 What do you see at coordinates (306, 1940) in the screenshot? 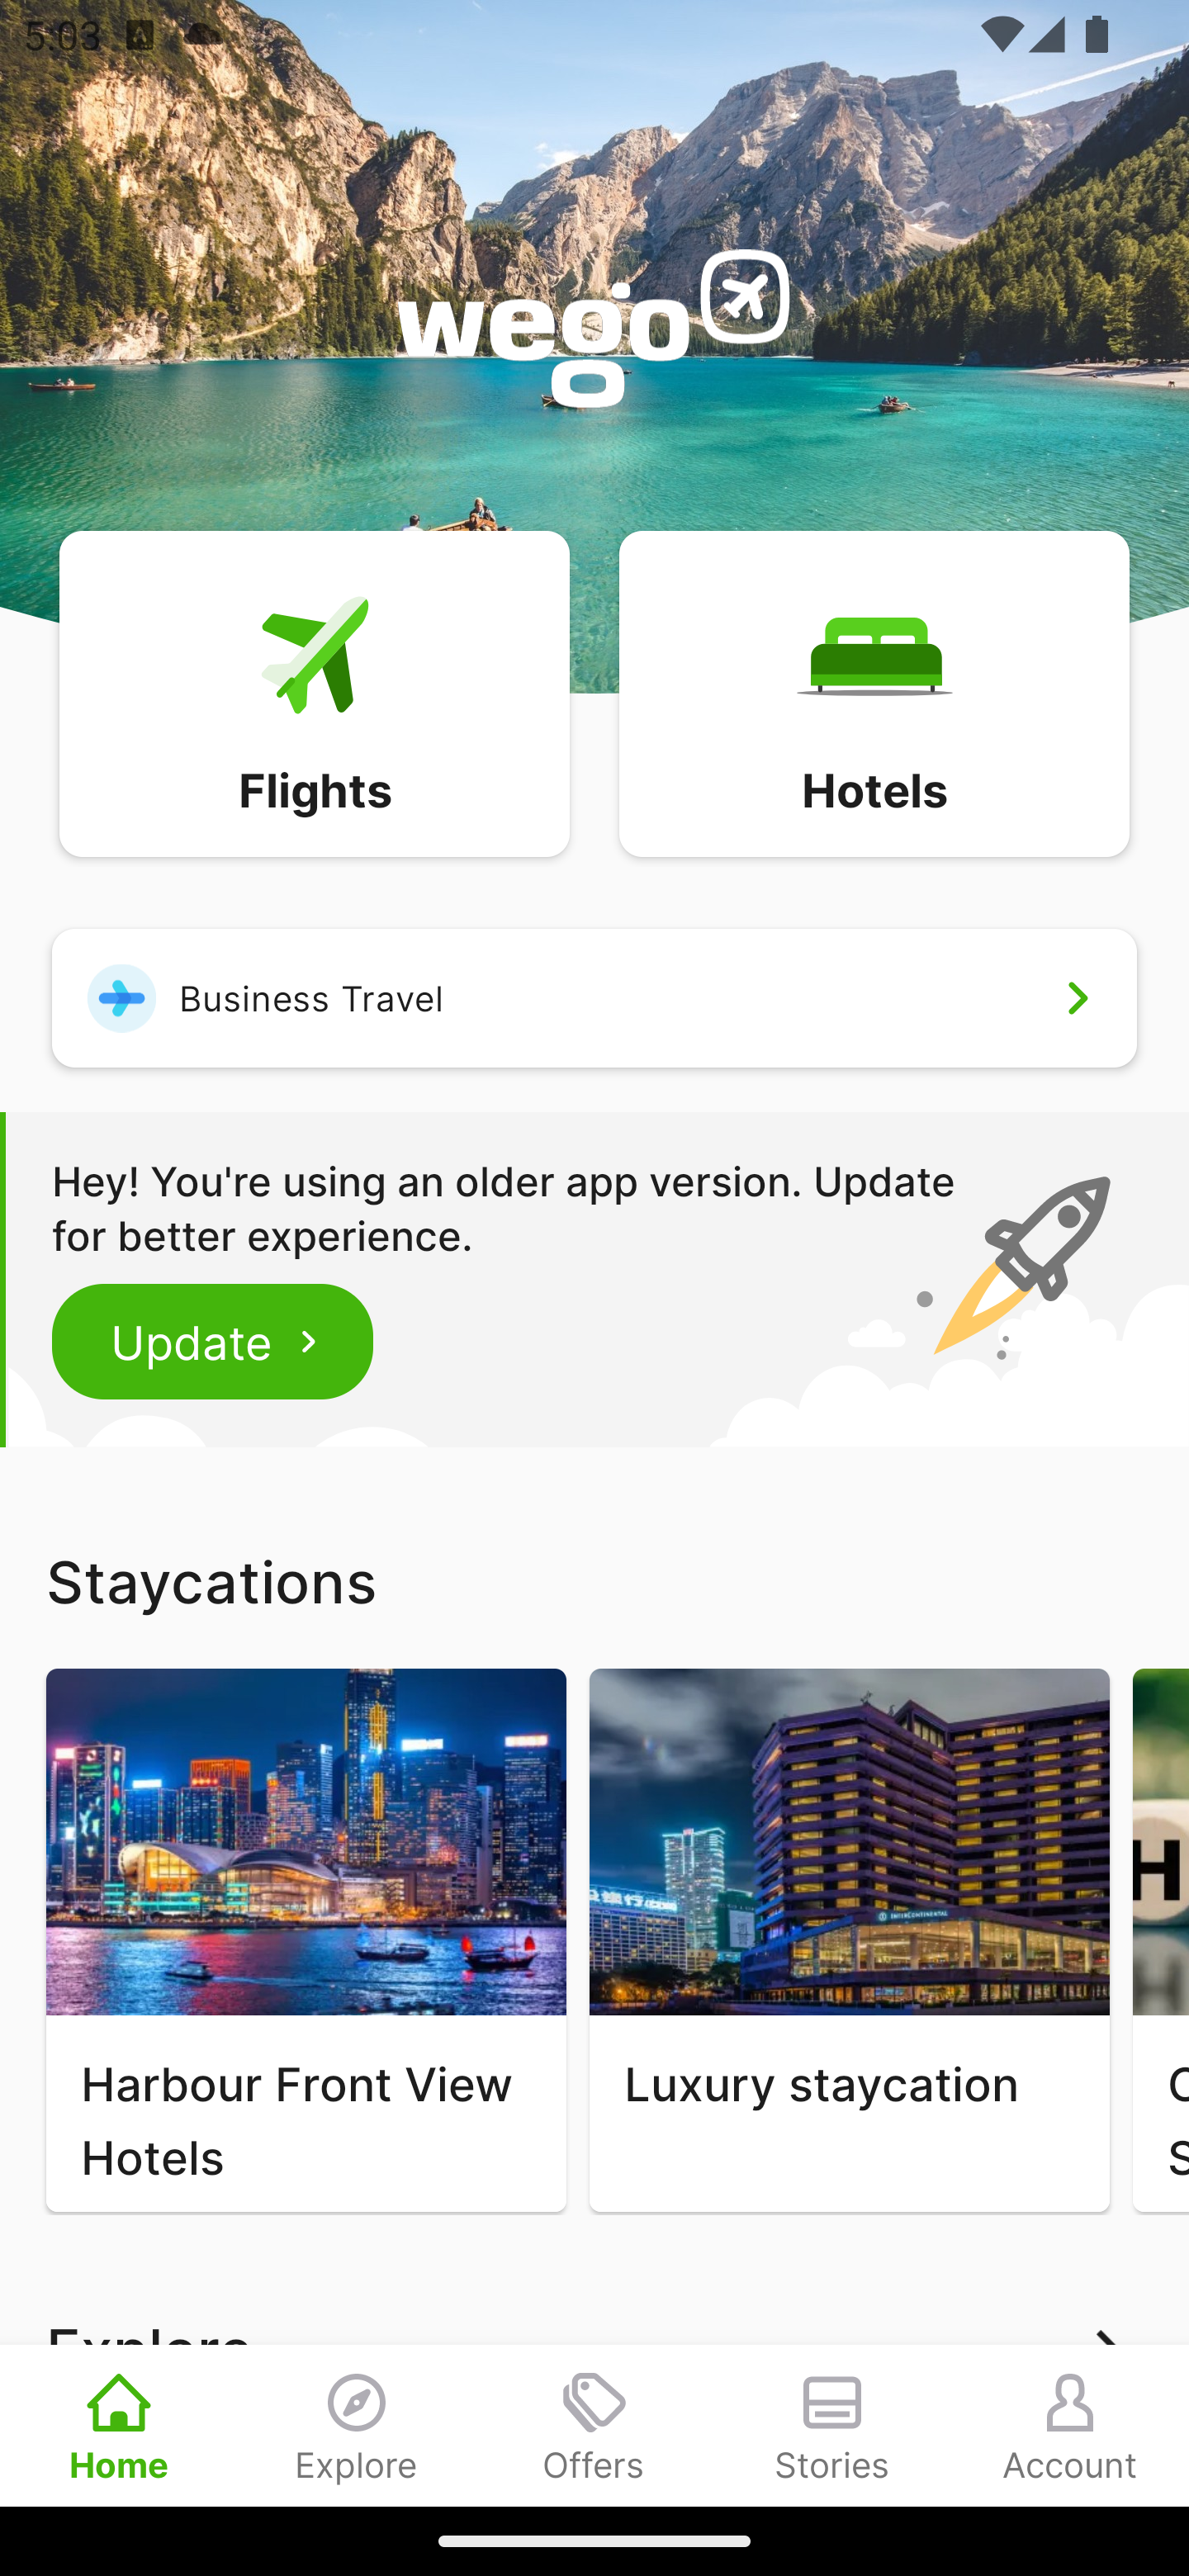
I see `Harbour Front View Hotels` at bounding box center [306, 1940].